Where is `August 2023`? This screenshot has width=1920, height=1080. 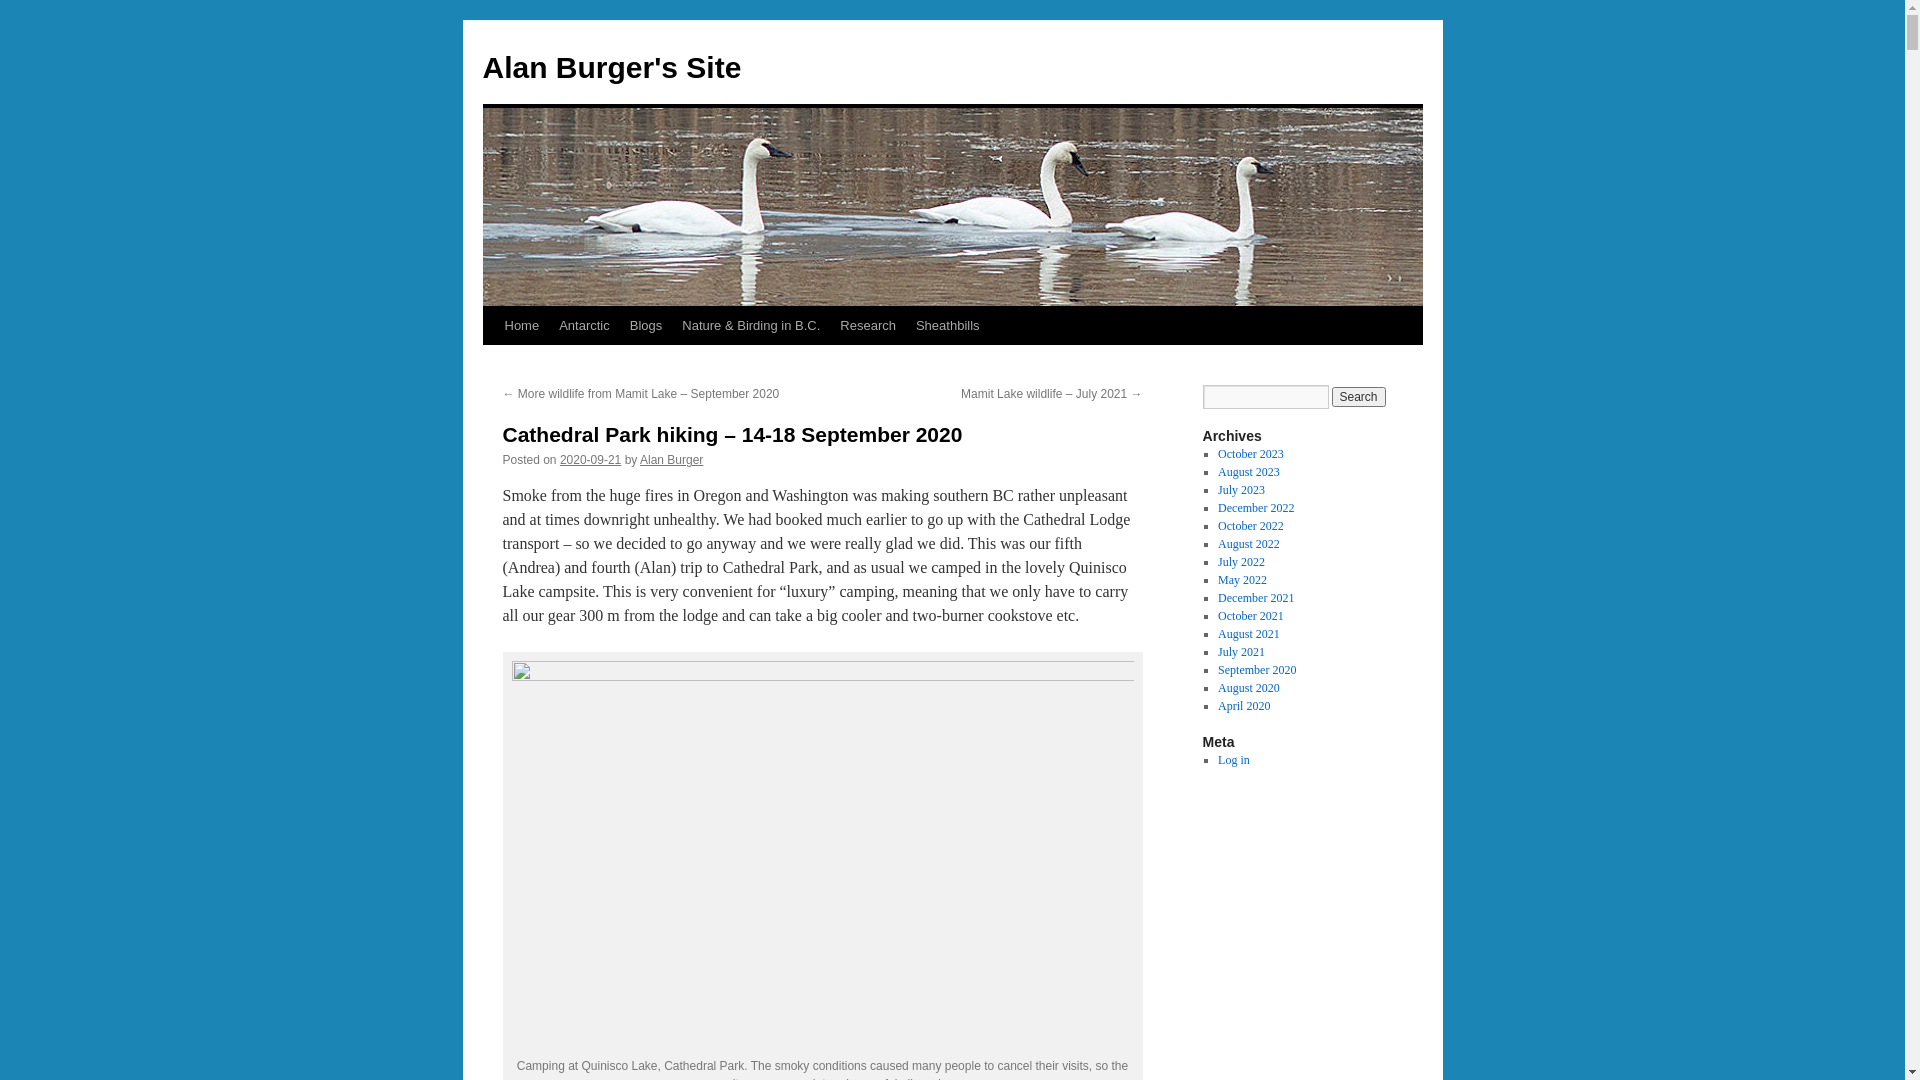
August 2023 is located at coordinates (1249, 472).